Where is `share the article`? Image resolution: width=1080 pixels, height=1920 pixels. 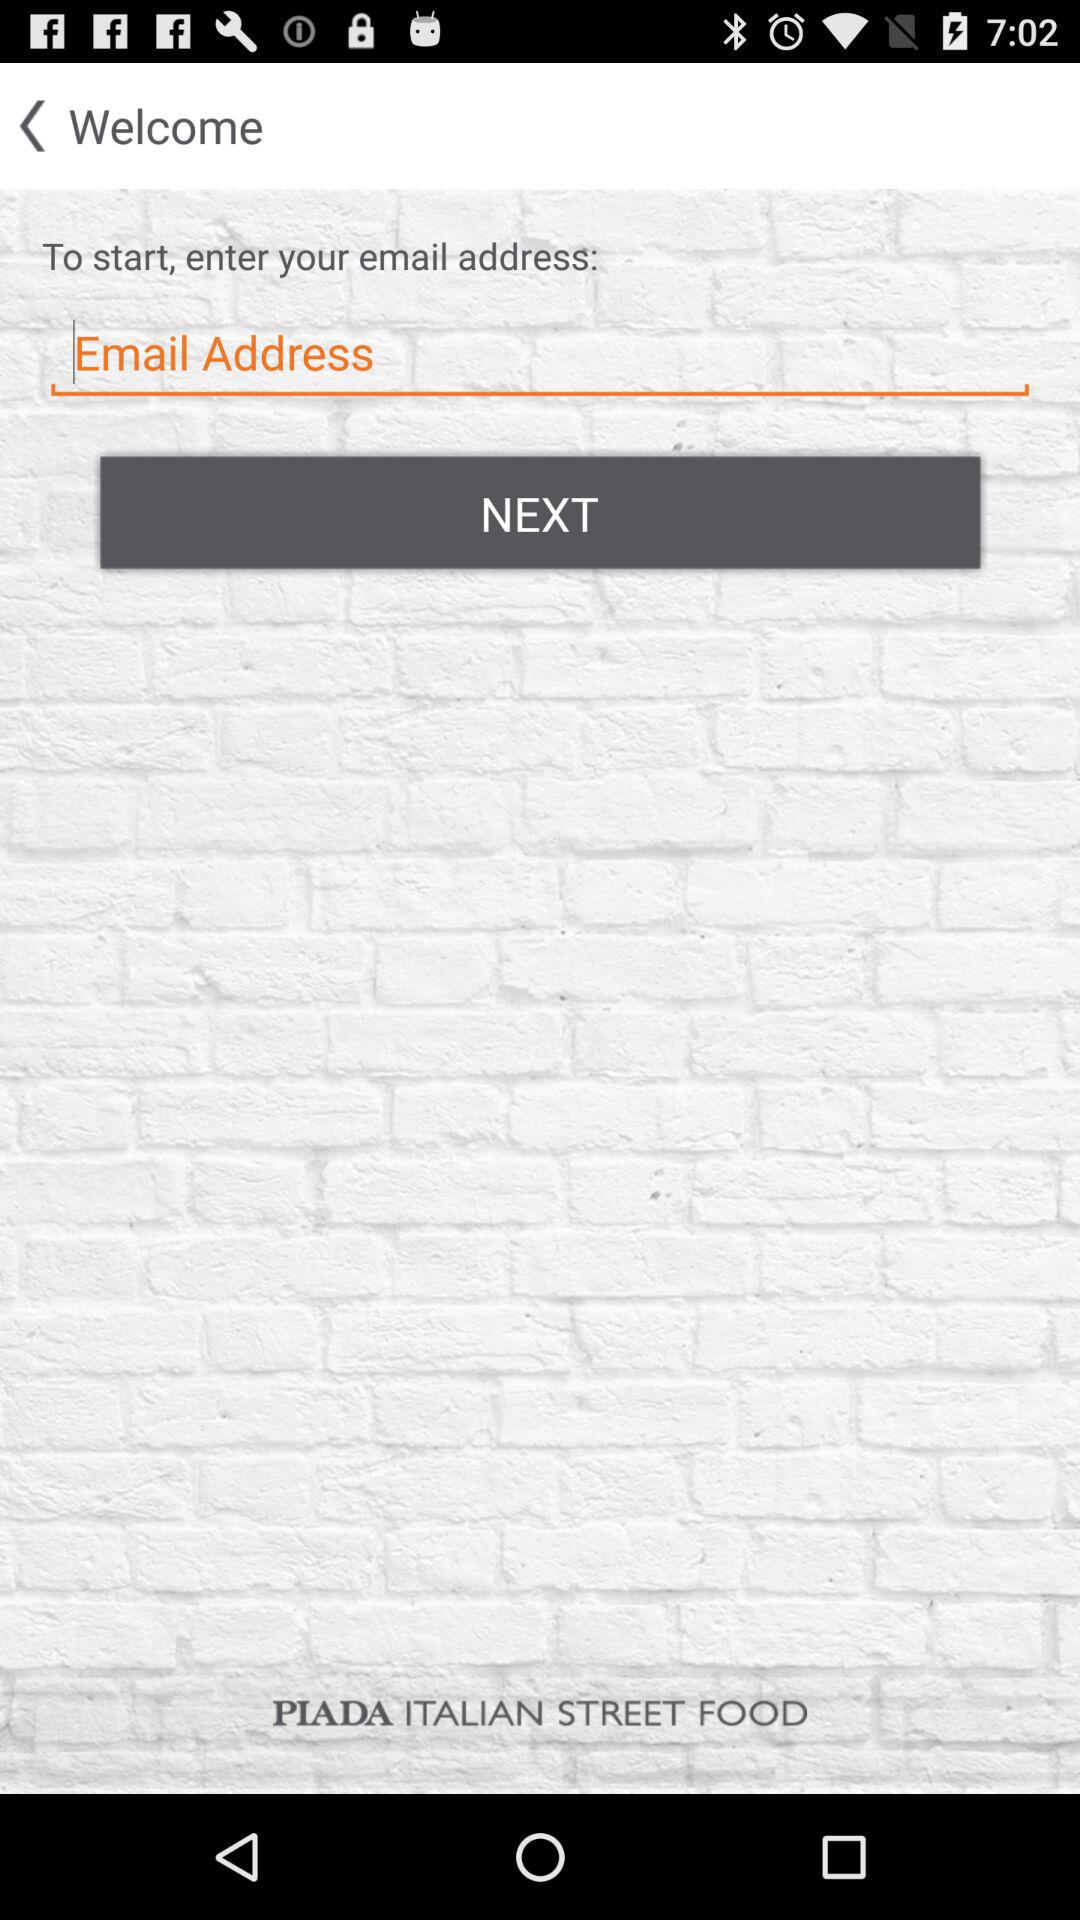 share the article is located at coordinates (540, 353).